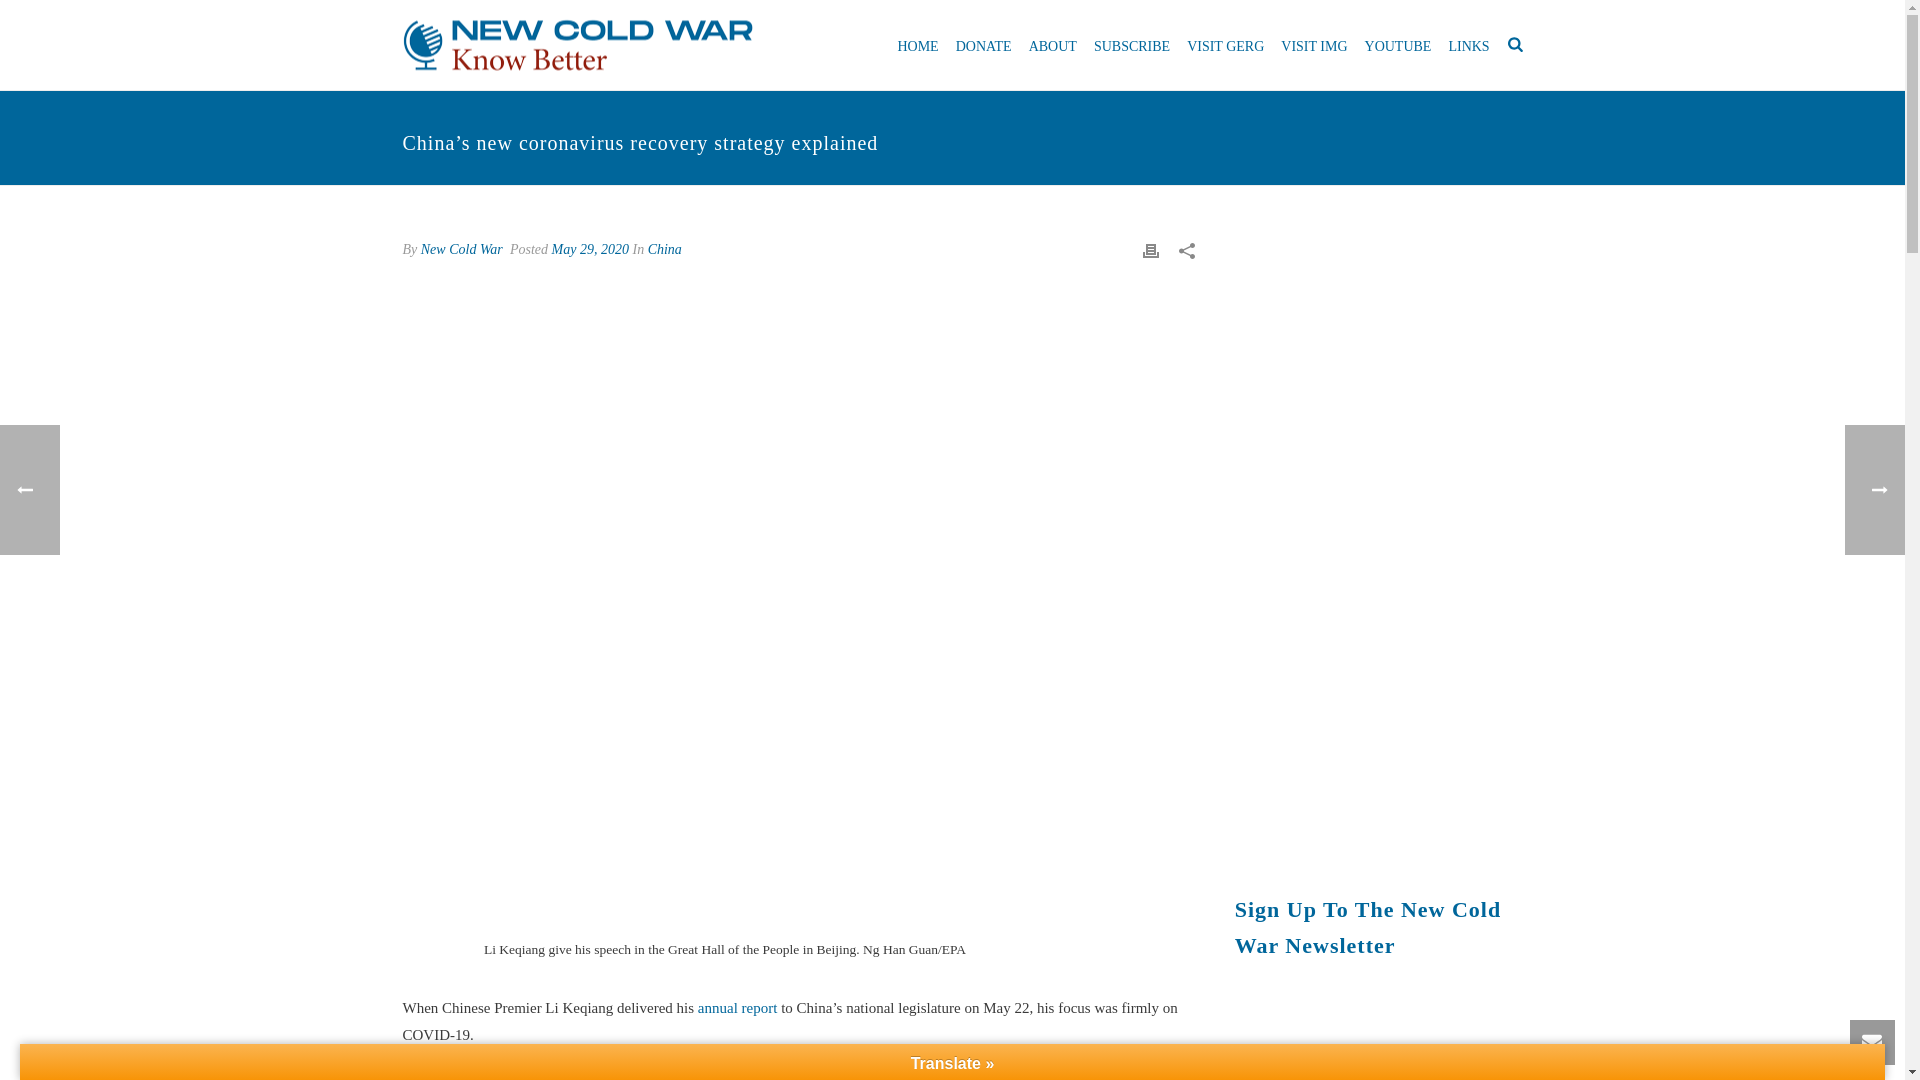  Describe the element at coordinates (462, 249) in the screenshot. I see `New Cold War` at that location.